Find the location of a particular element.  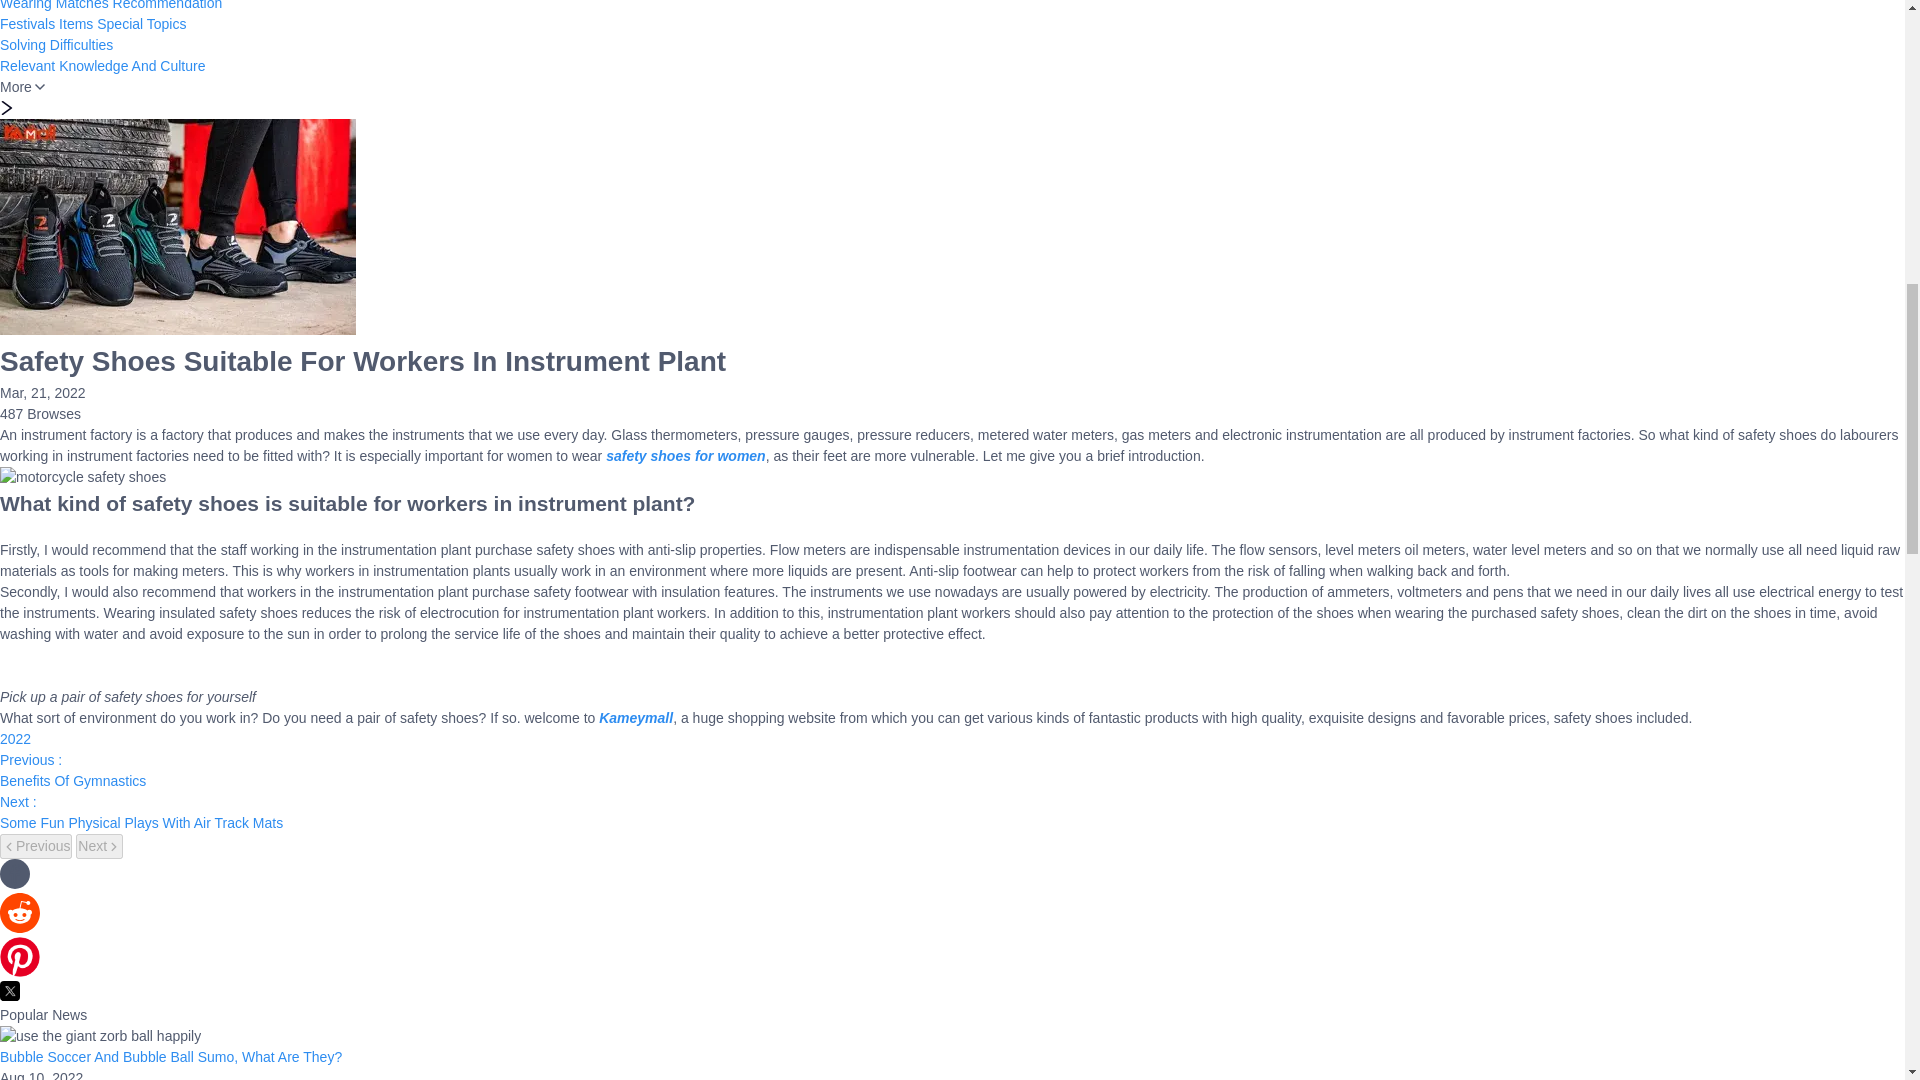

Relevant Knowledge And Culture is located at coordinates (102, 66).